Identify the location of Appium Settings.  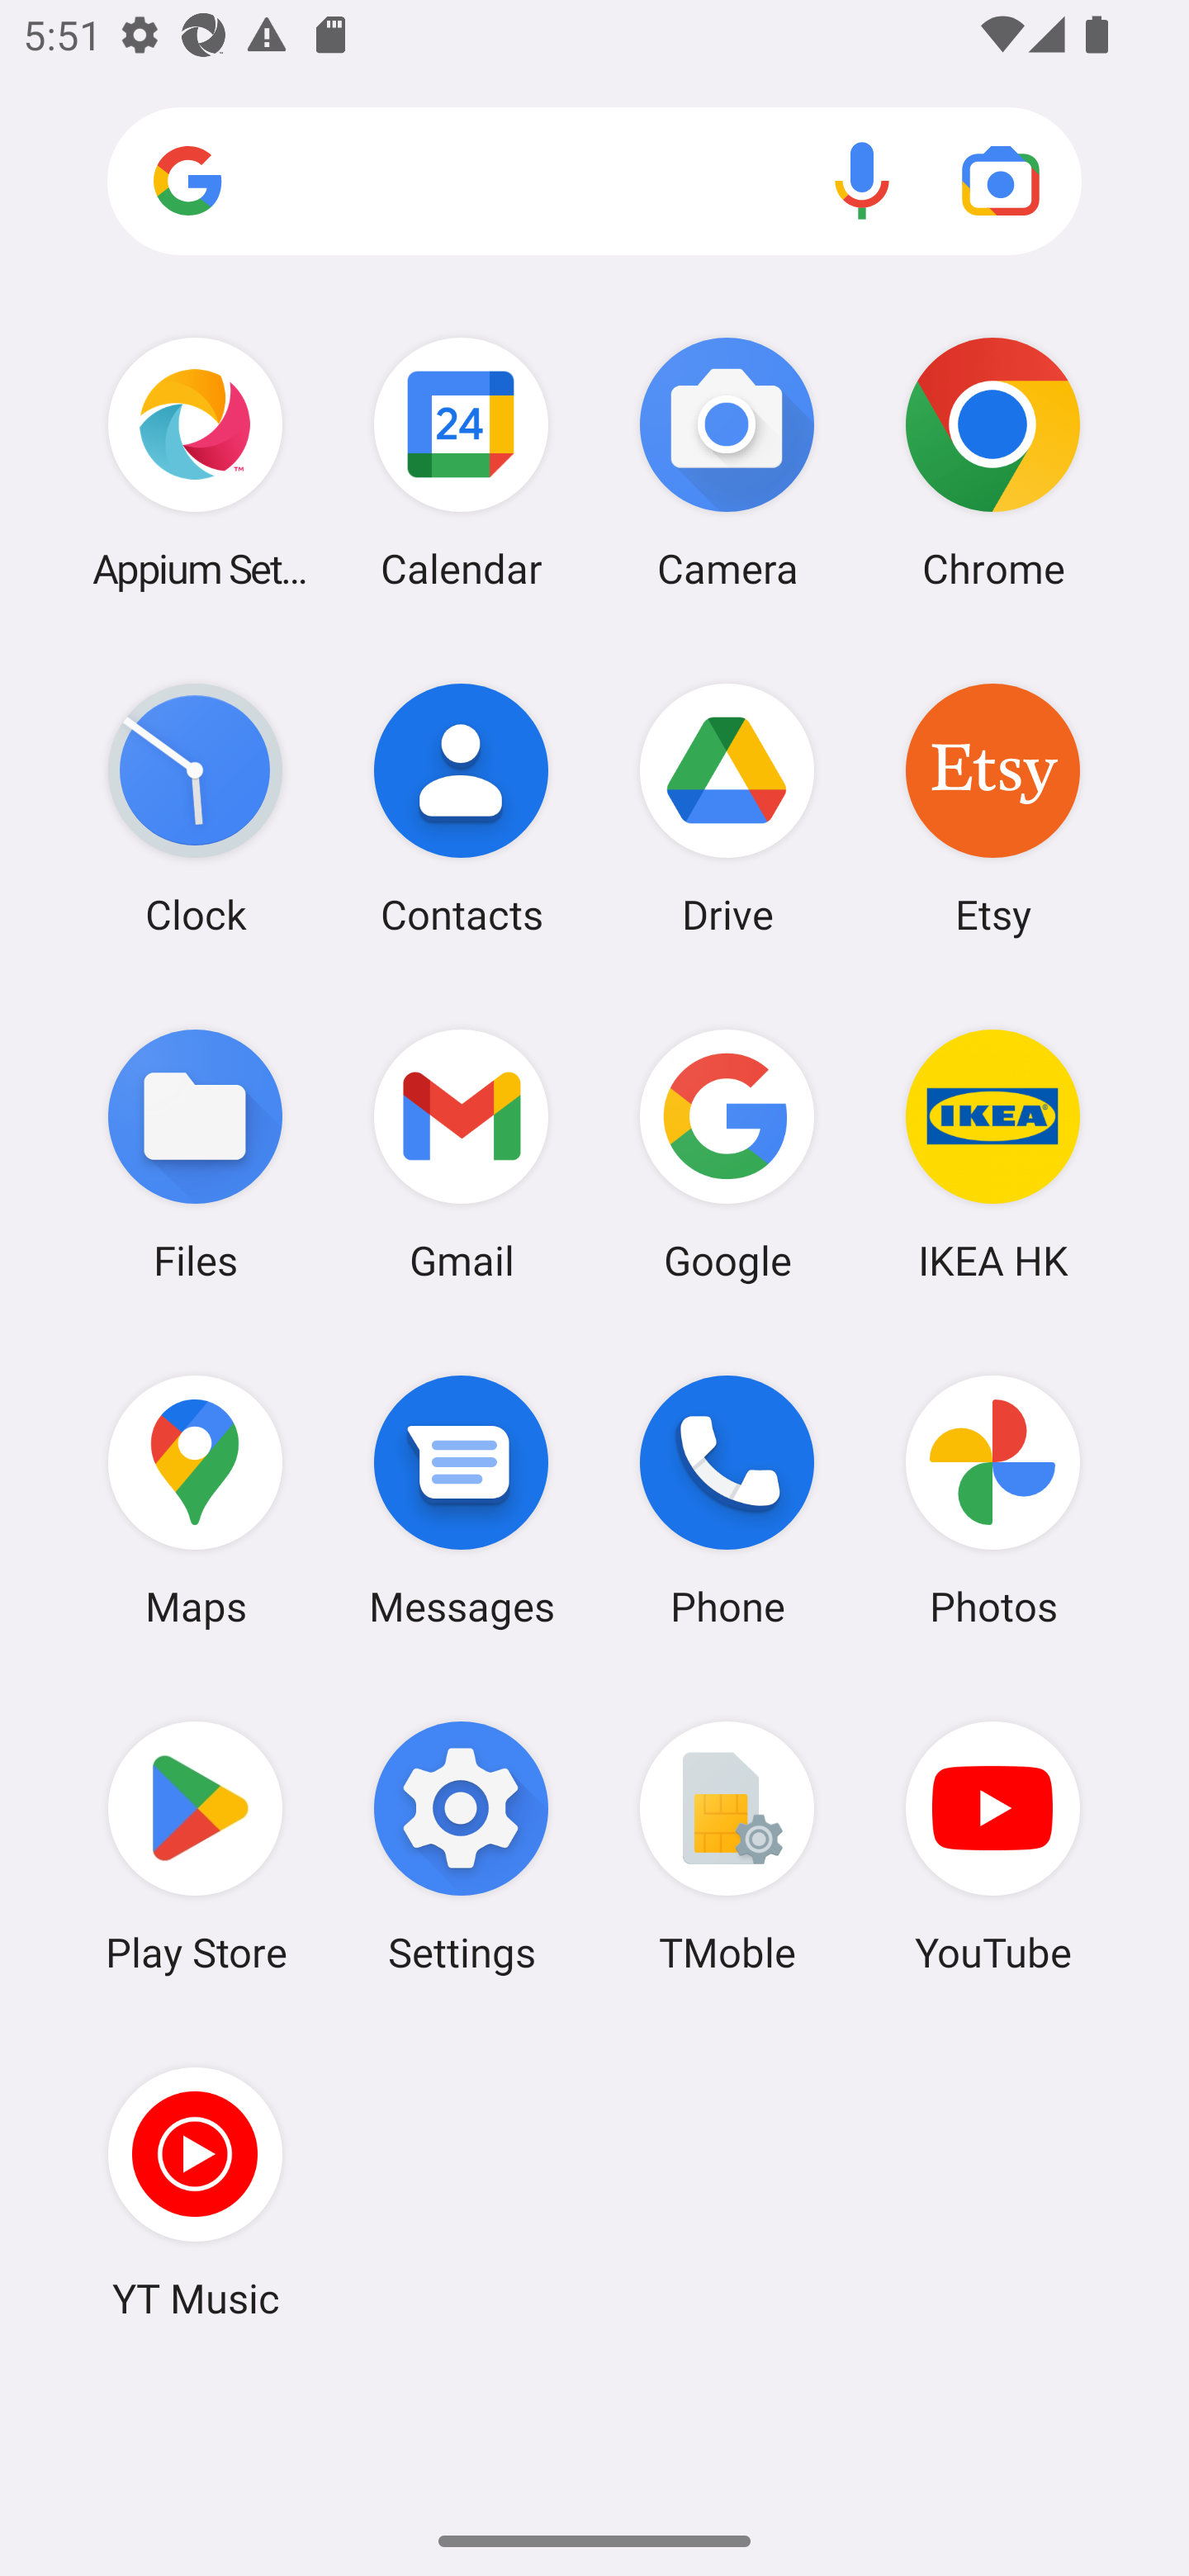
(195, 462).